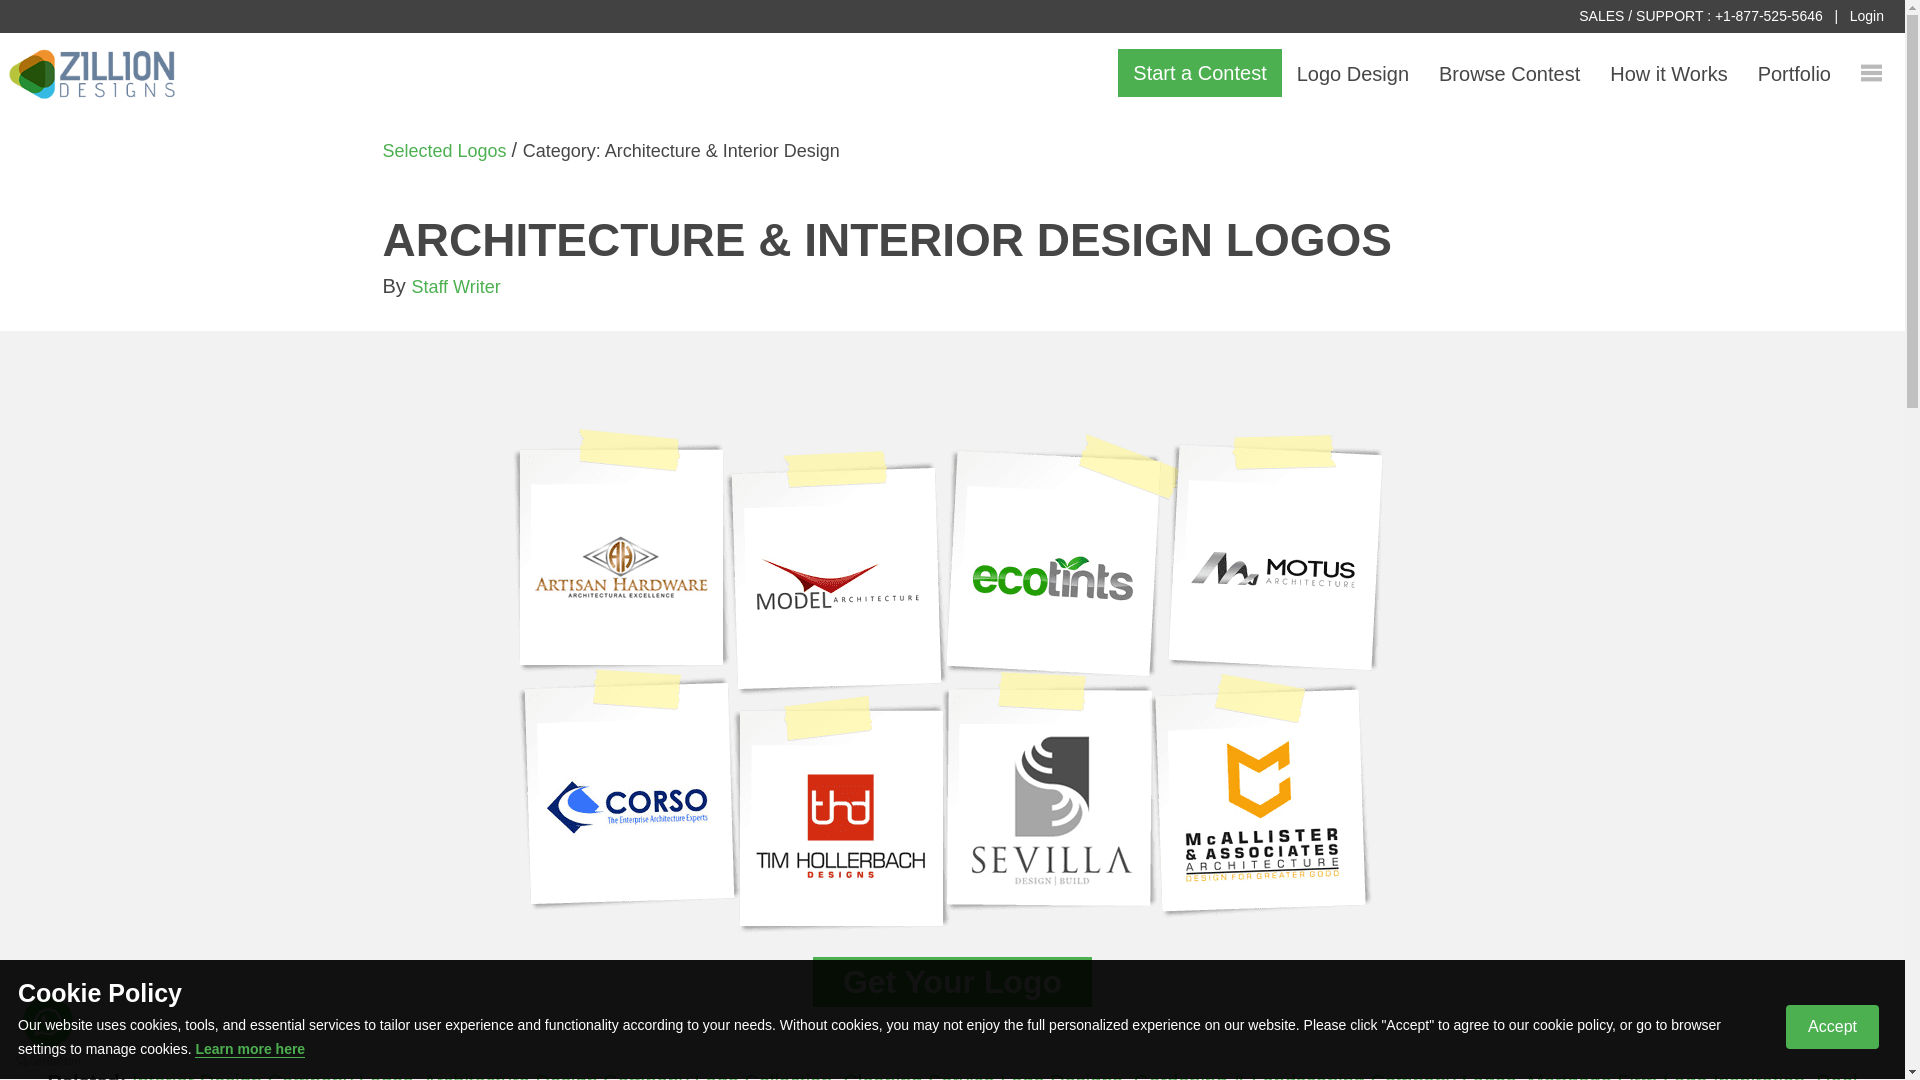 This screenshot has width=1920, height=1080. I want to click on Logo Design, so click(1353, 74).